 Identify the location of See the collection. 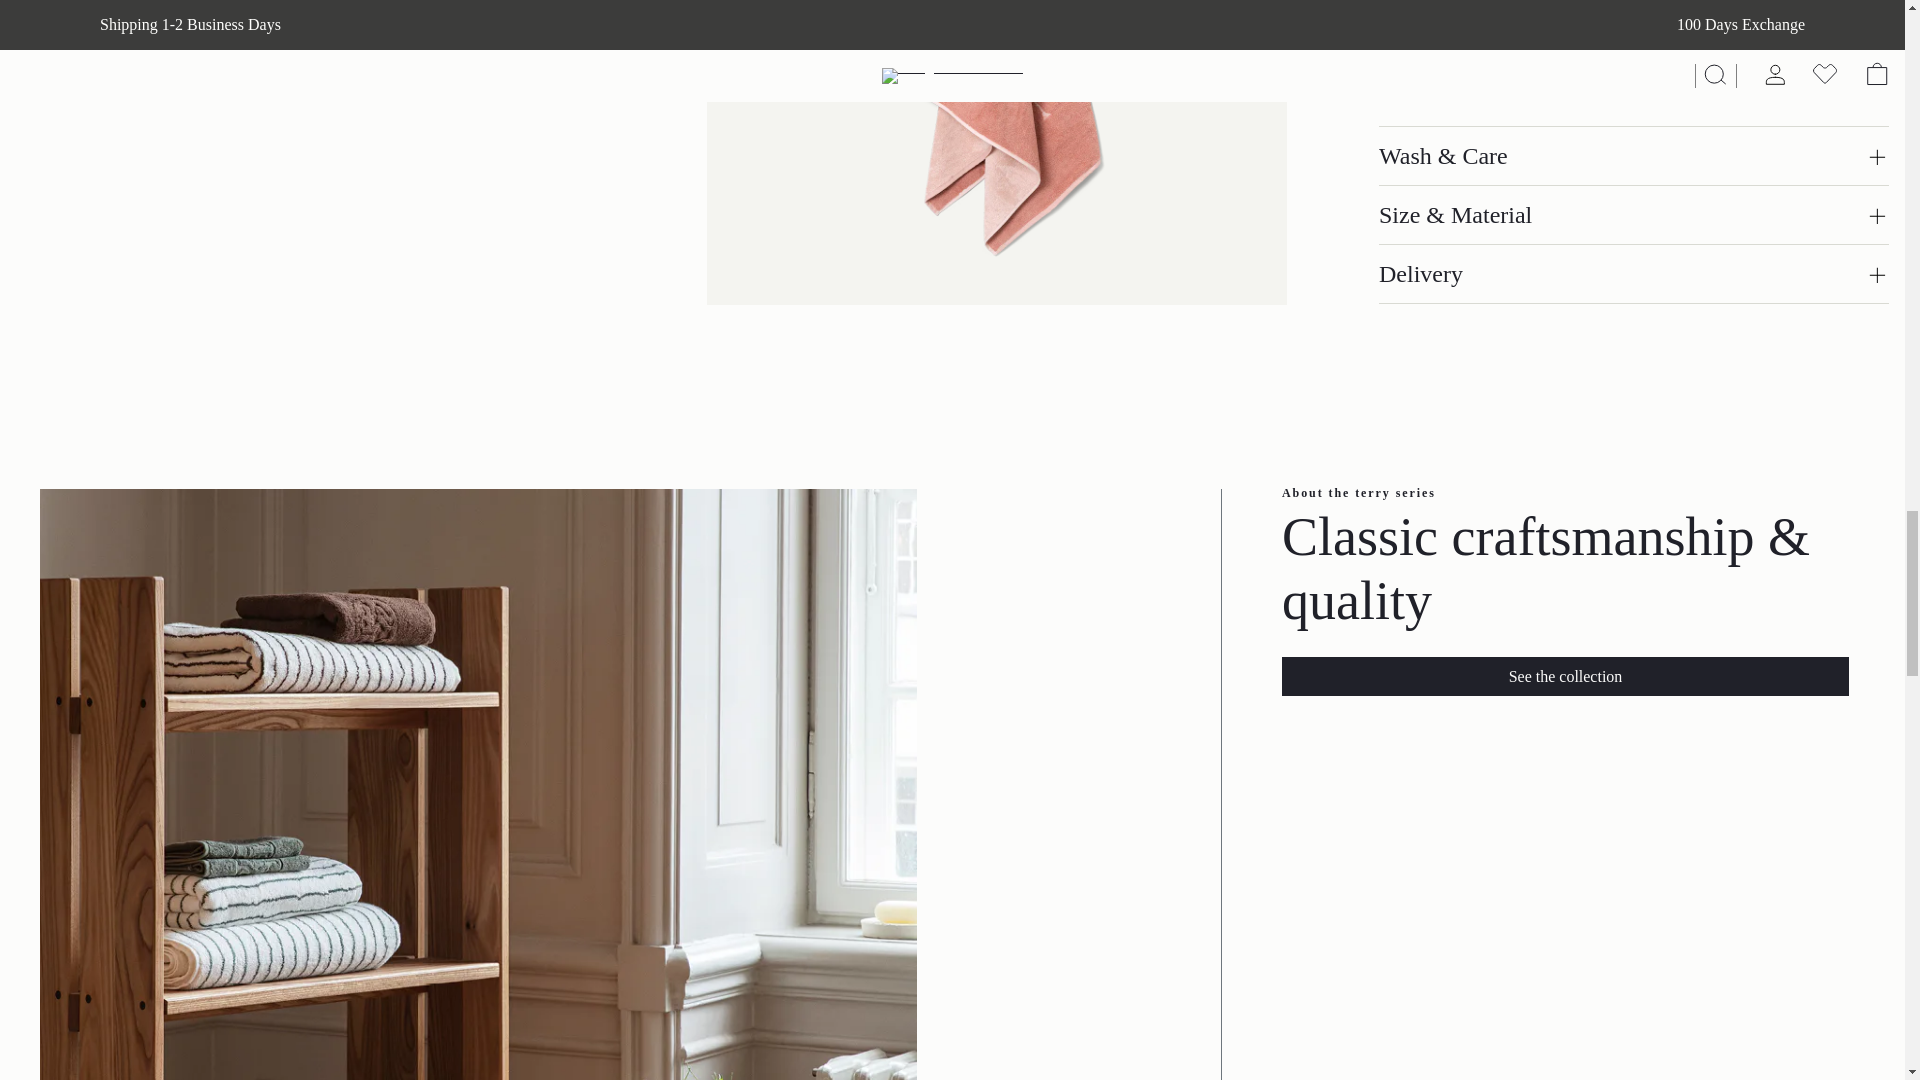
(1565, 676).